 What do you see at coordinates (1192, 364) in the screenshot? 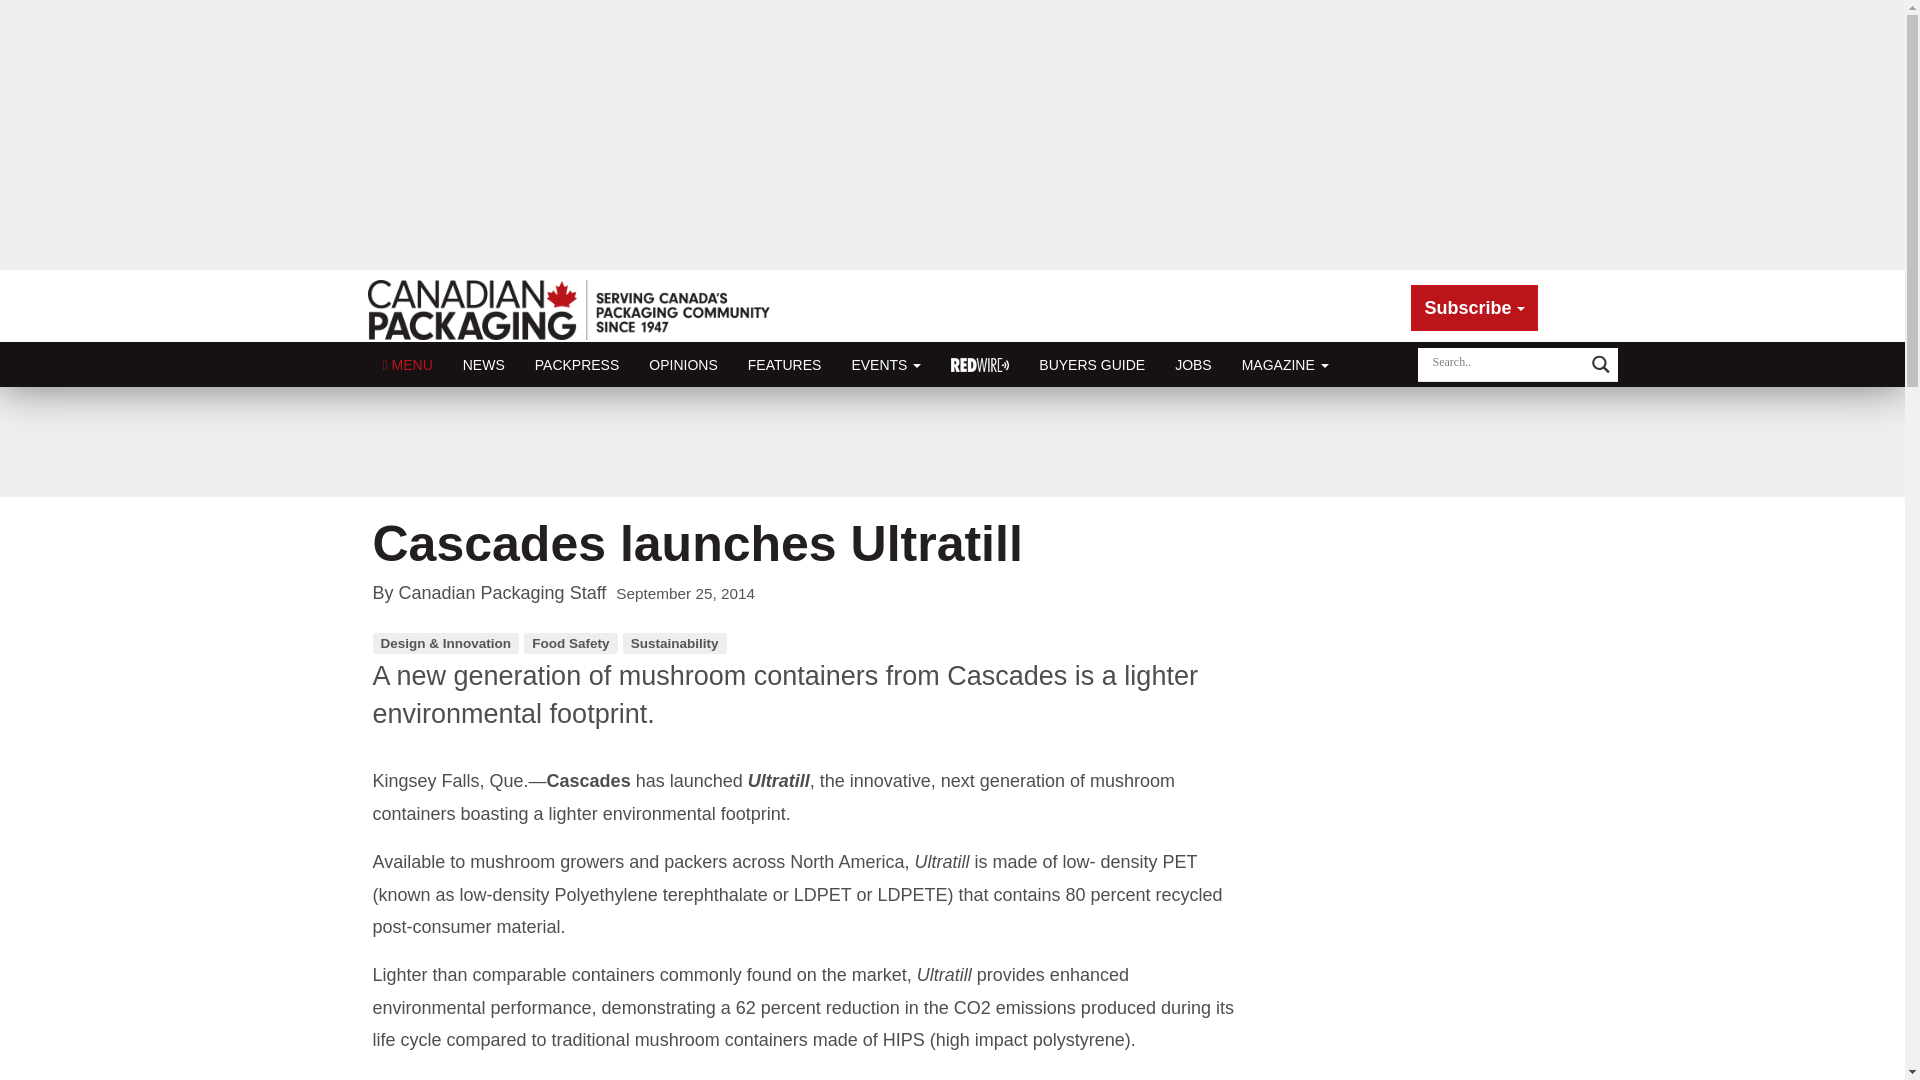
I see `JOBS` at bounding box center [1192, 364].